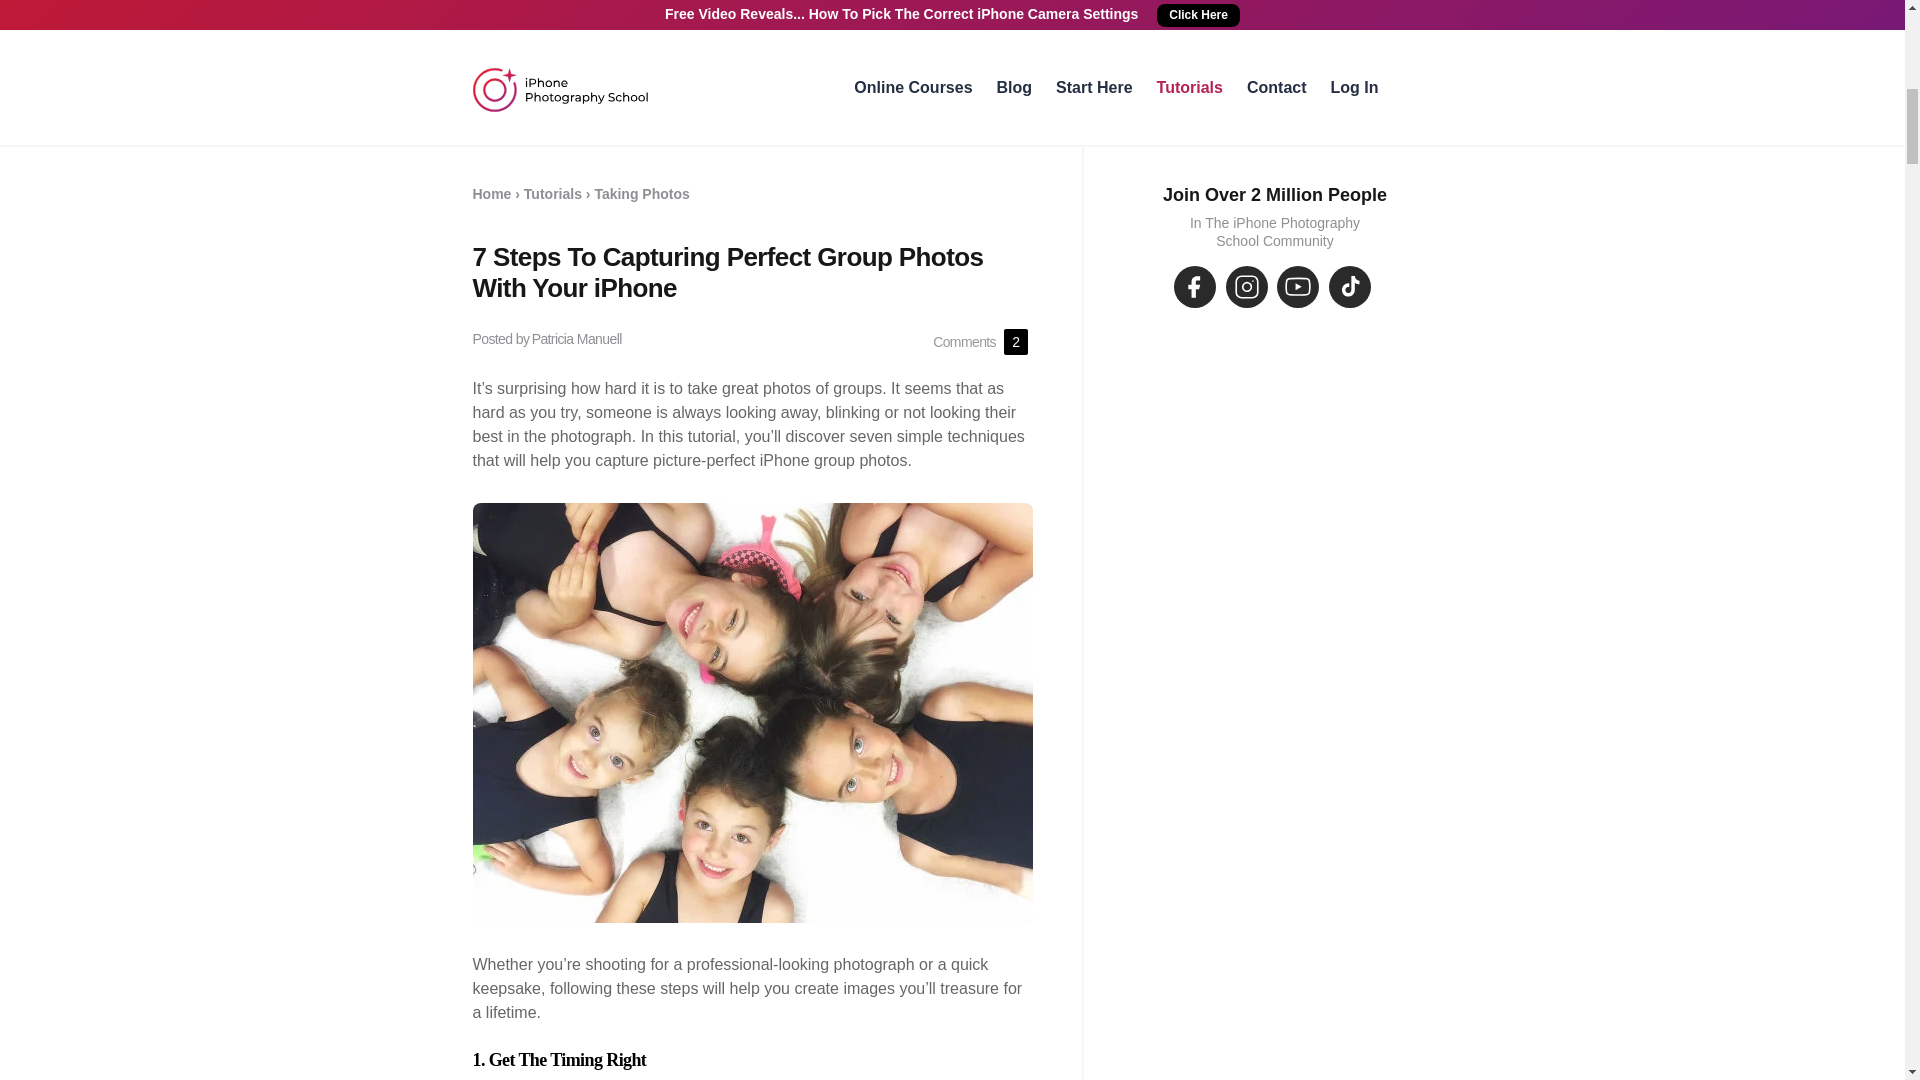  I want to click on Tutorials, so click(552, 193).